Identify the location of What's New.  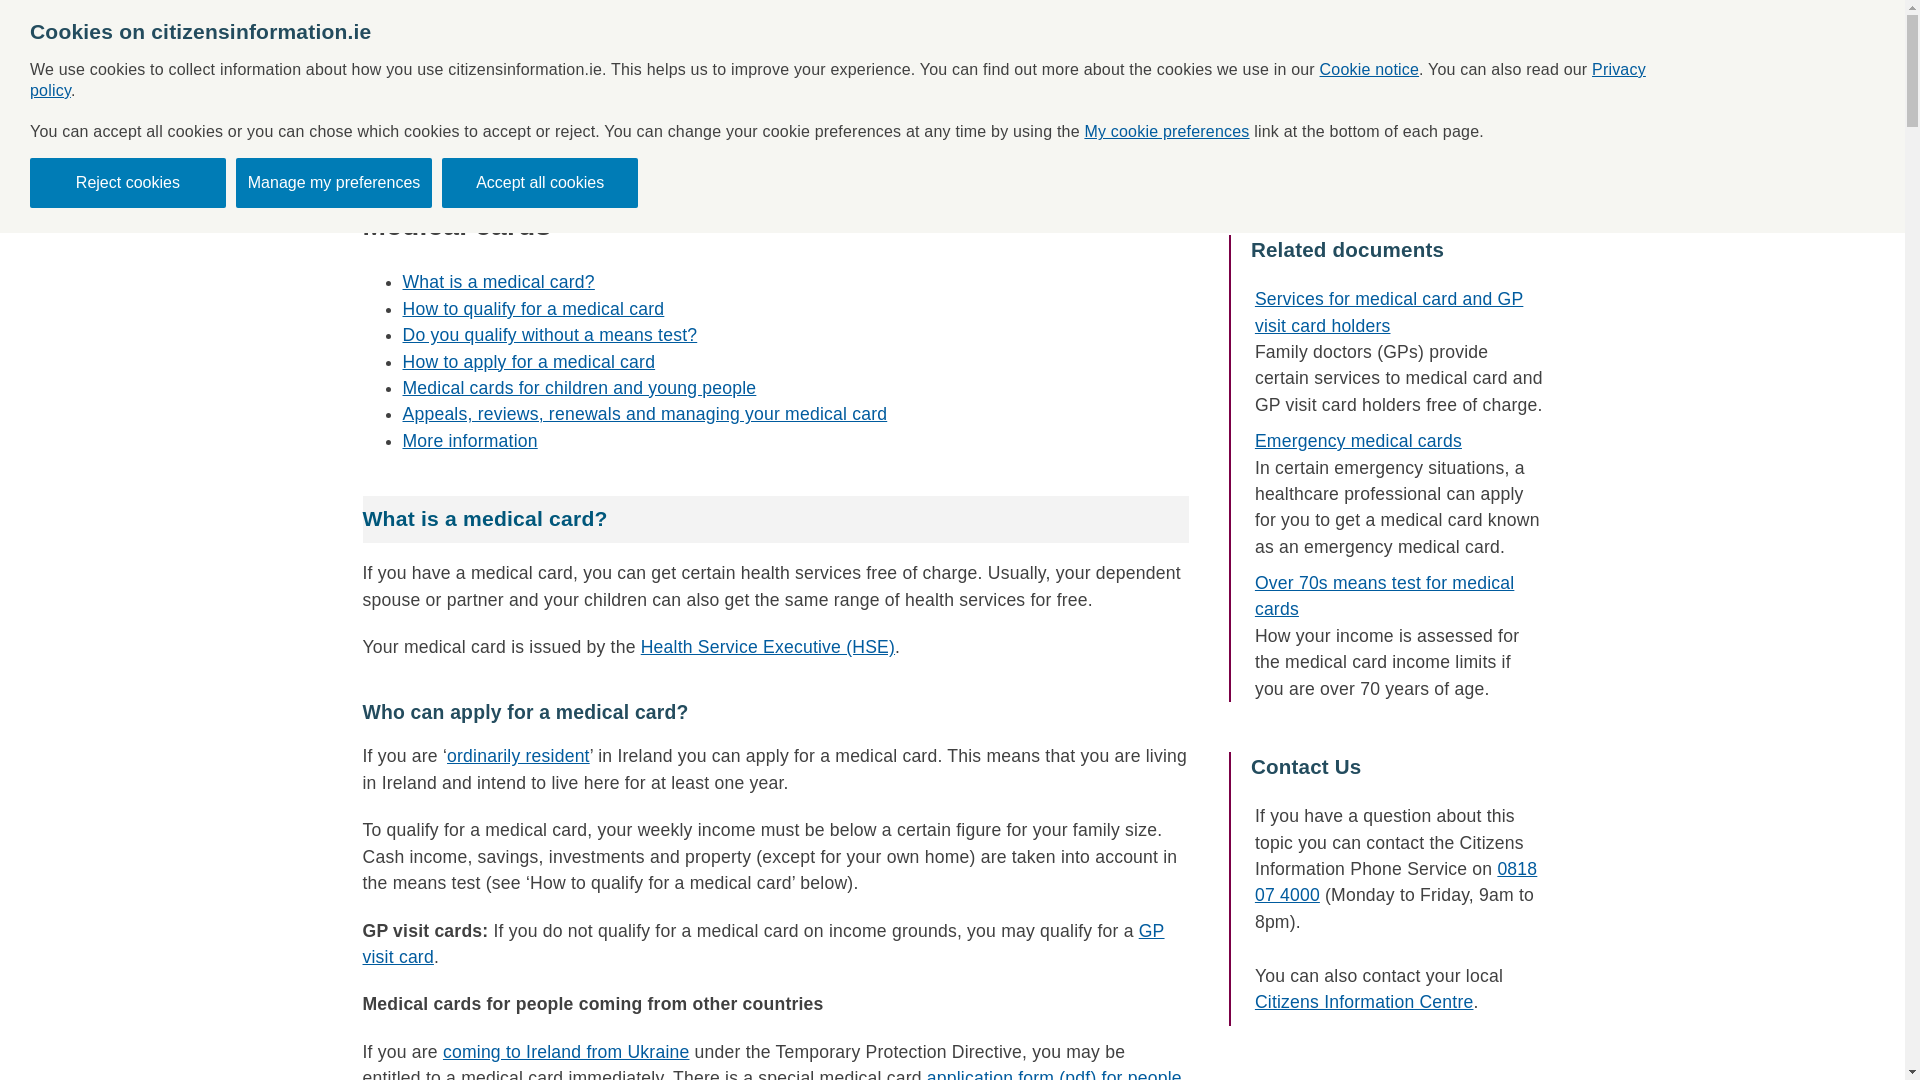
(934, 60).